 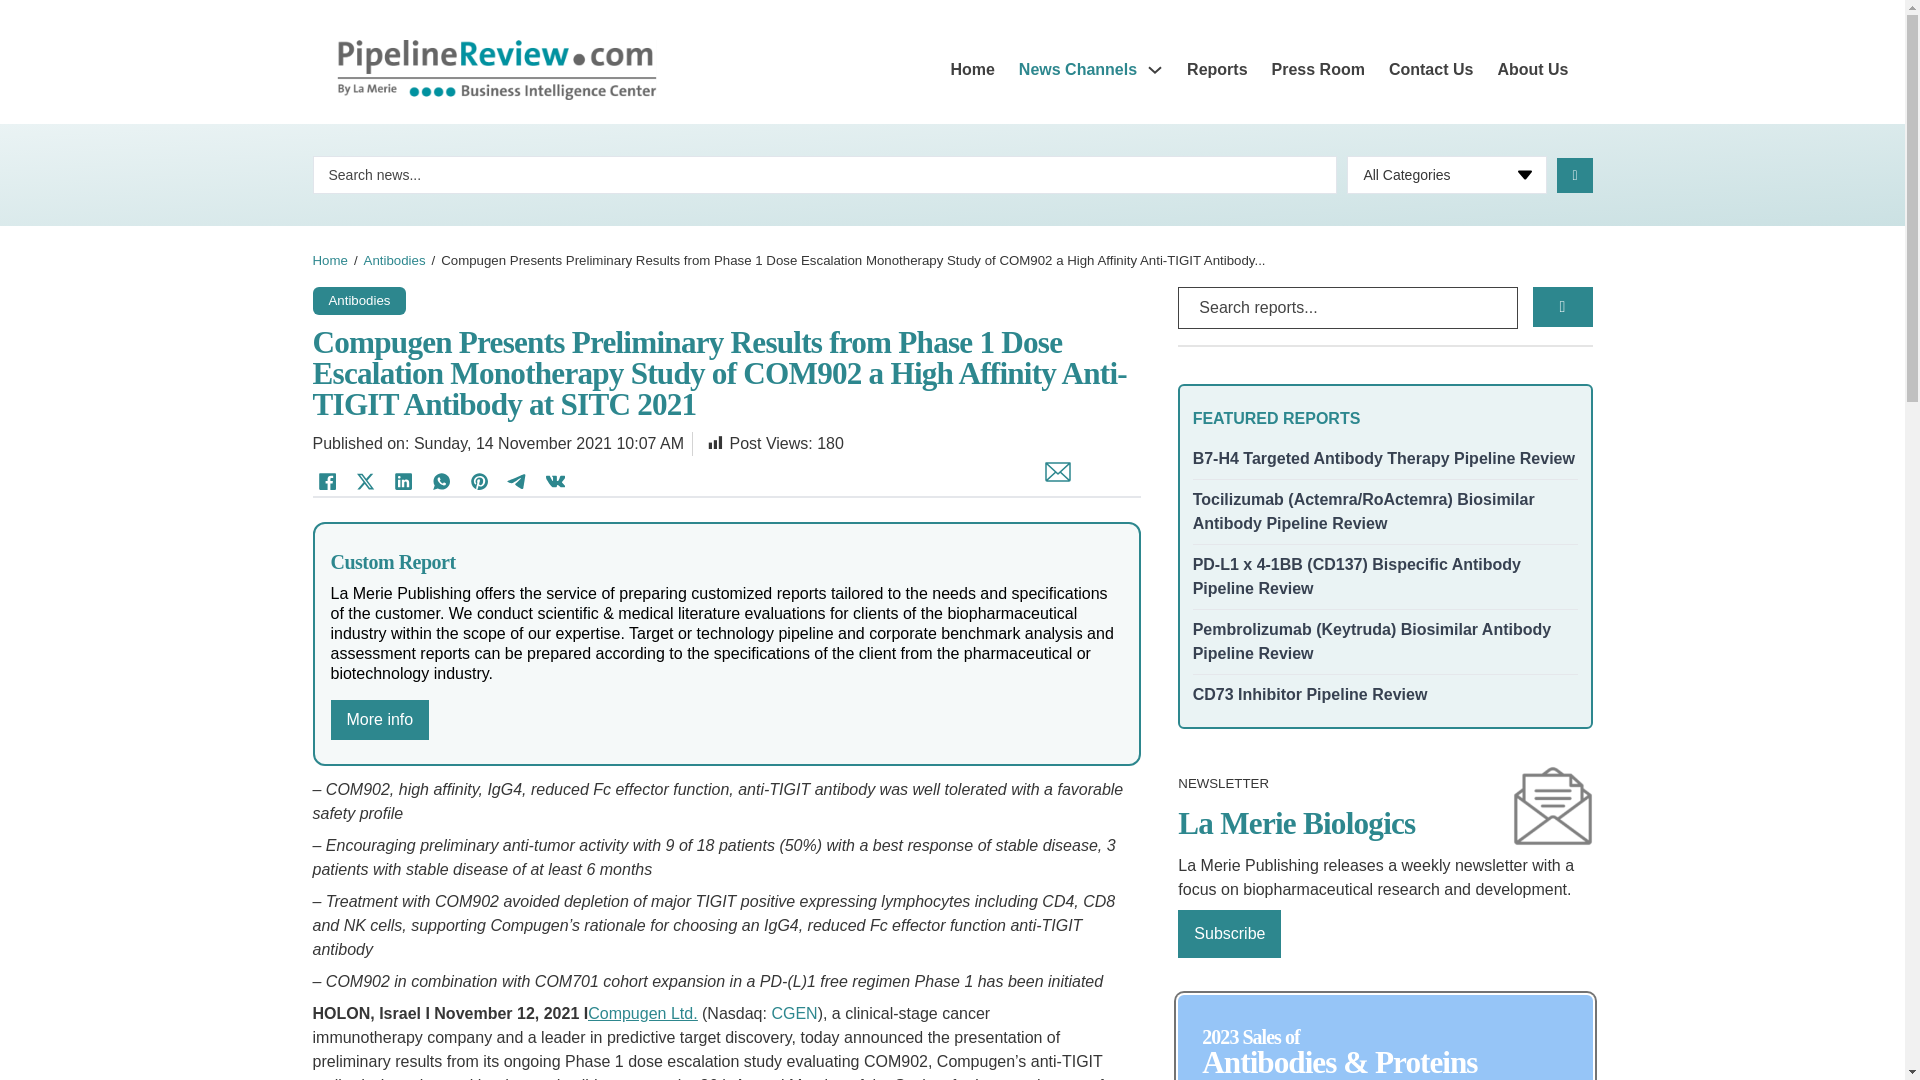 I want to click on Home, so click(x=972, y=70).